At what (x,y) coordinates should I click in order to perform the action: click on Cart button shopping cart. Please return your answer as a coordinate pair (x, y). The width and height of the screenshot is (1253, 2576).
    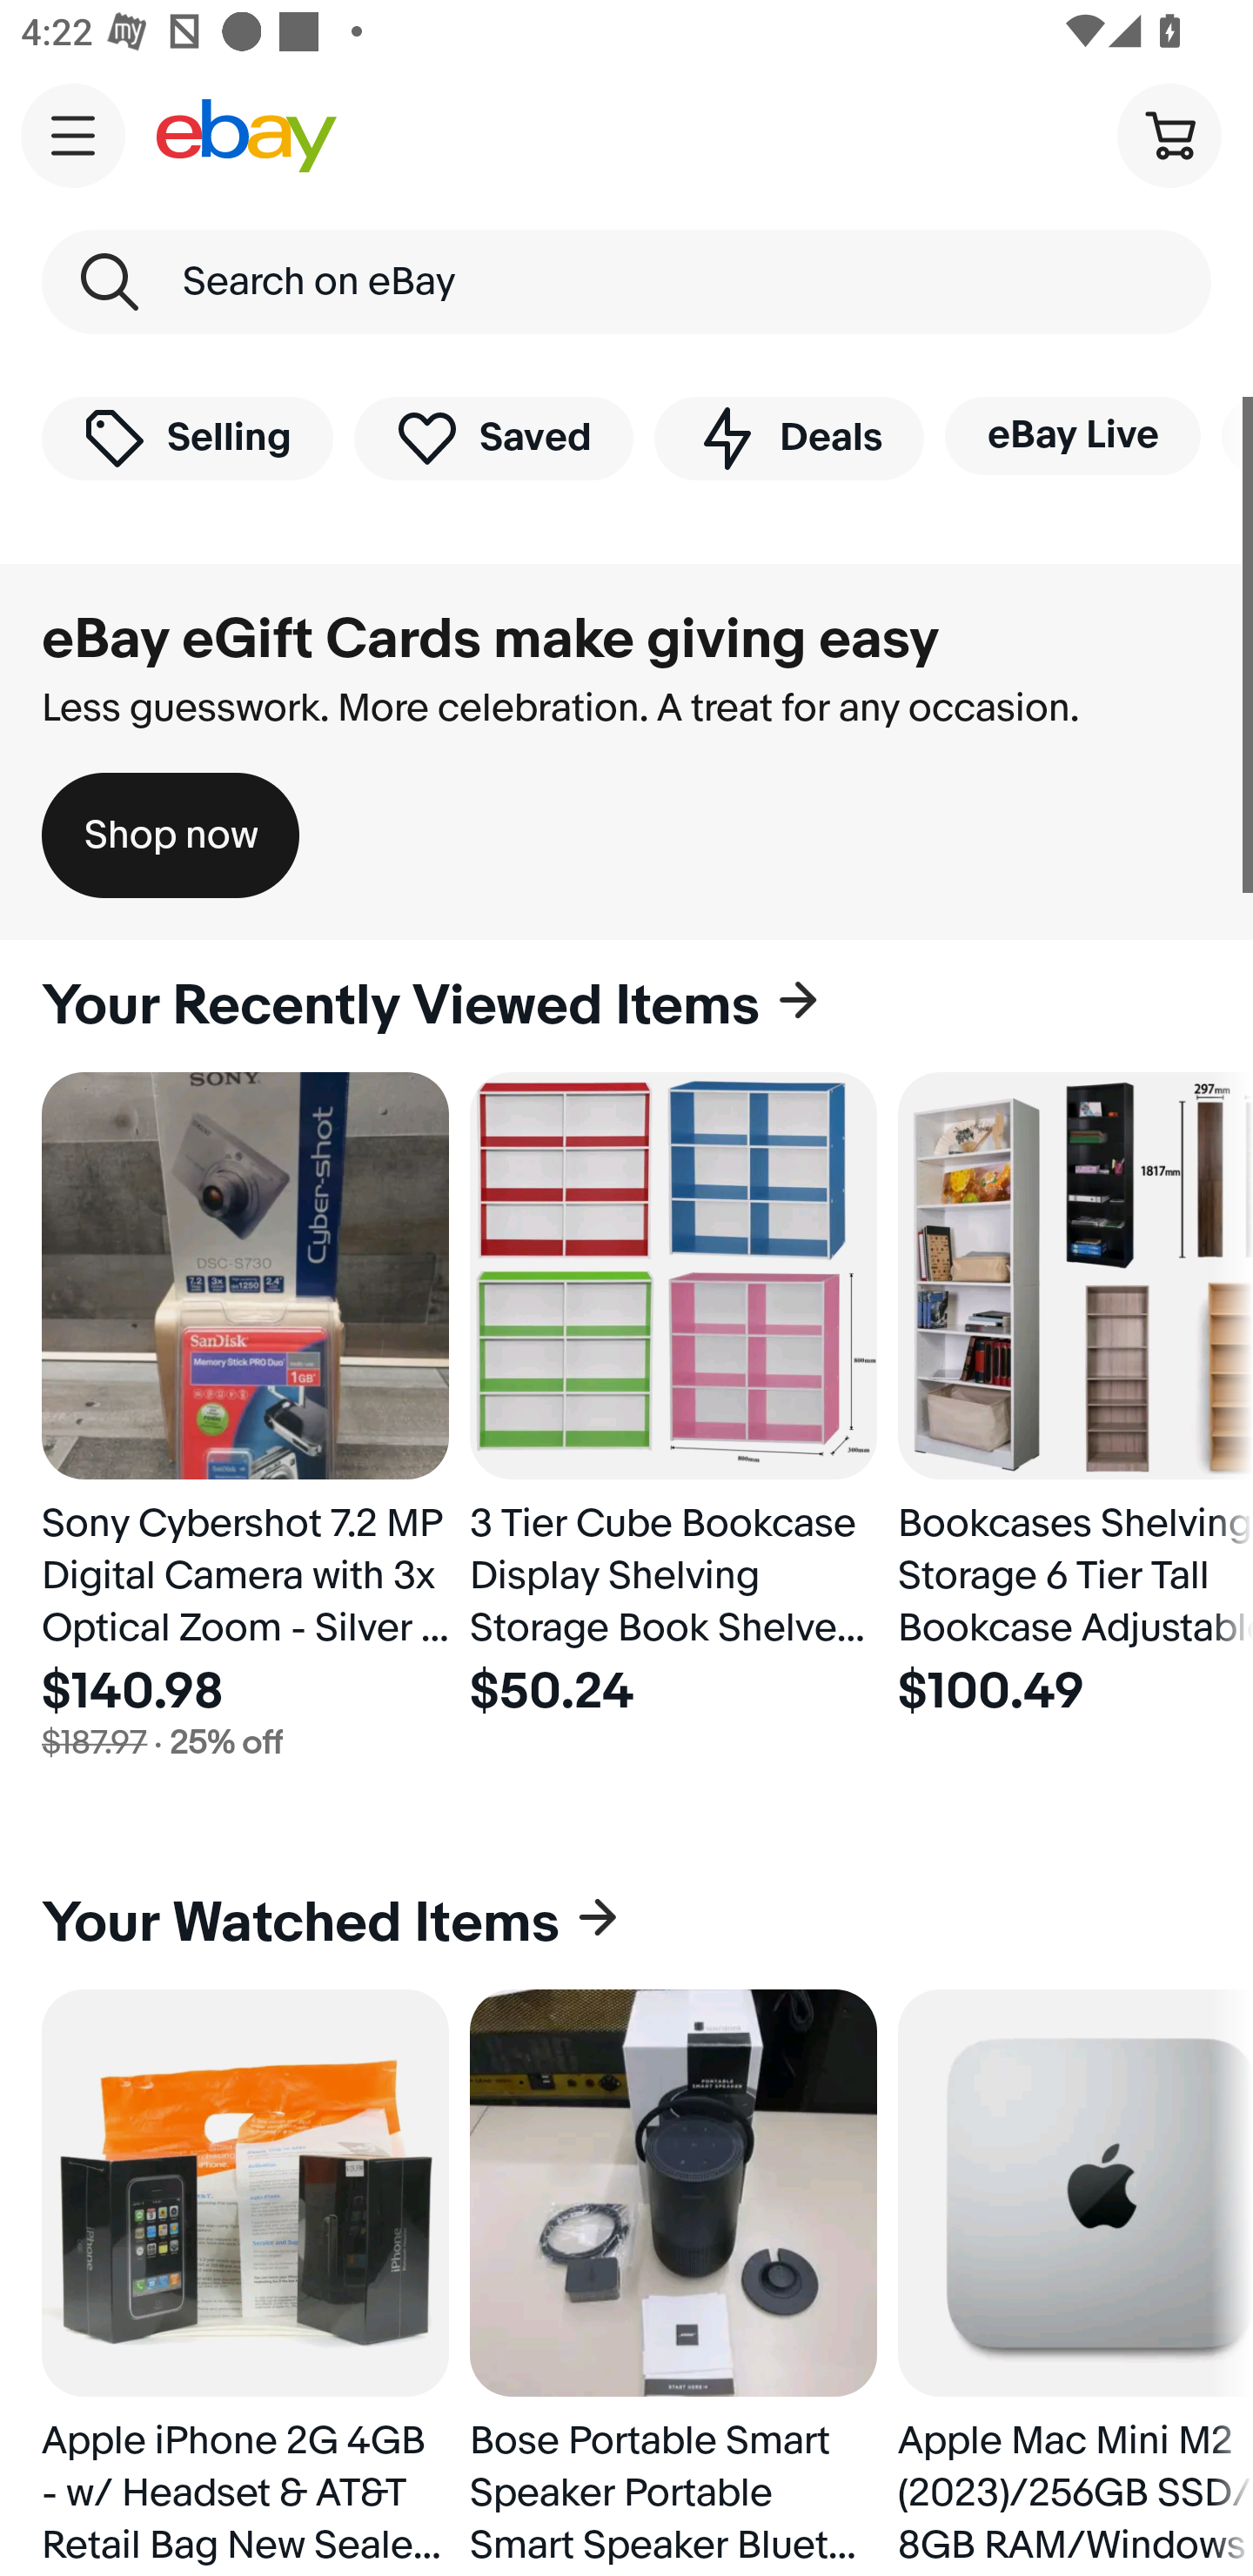
    Looking at the image, I should click on (1169, 134).